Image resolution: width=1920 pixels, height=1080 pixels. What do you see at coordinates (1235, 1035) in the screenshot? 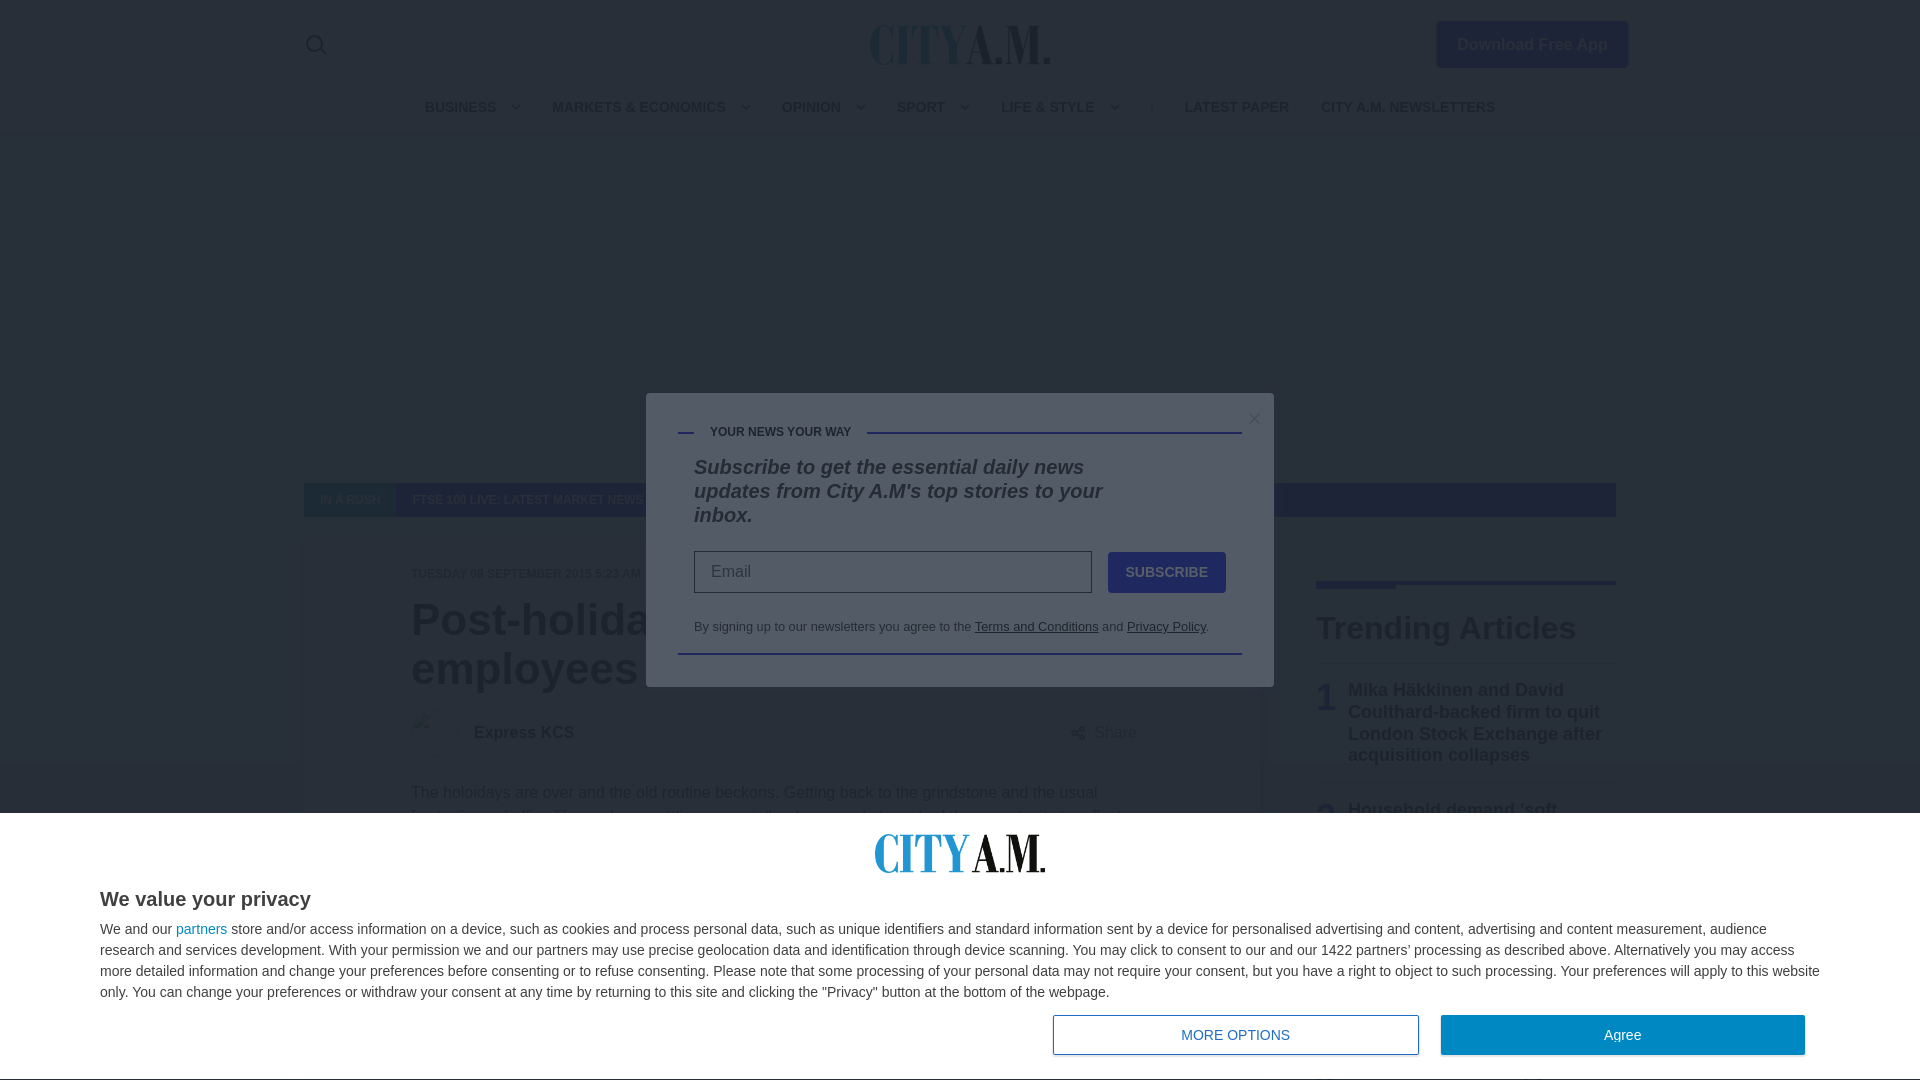
I see `Agree` at bounding box center [1235, 1035].